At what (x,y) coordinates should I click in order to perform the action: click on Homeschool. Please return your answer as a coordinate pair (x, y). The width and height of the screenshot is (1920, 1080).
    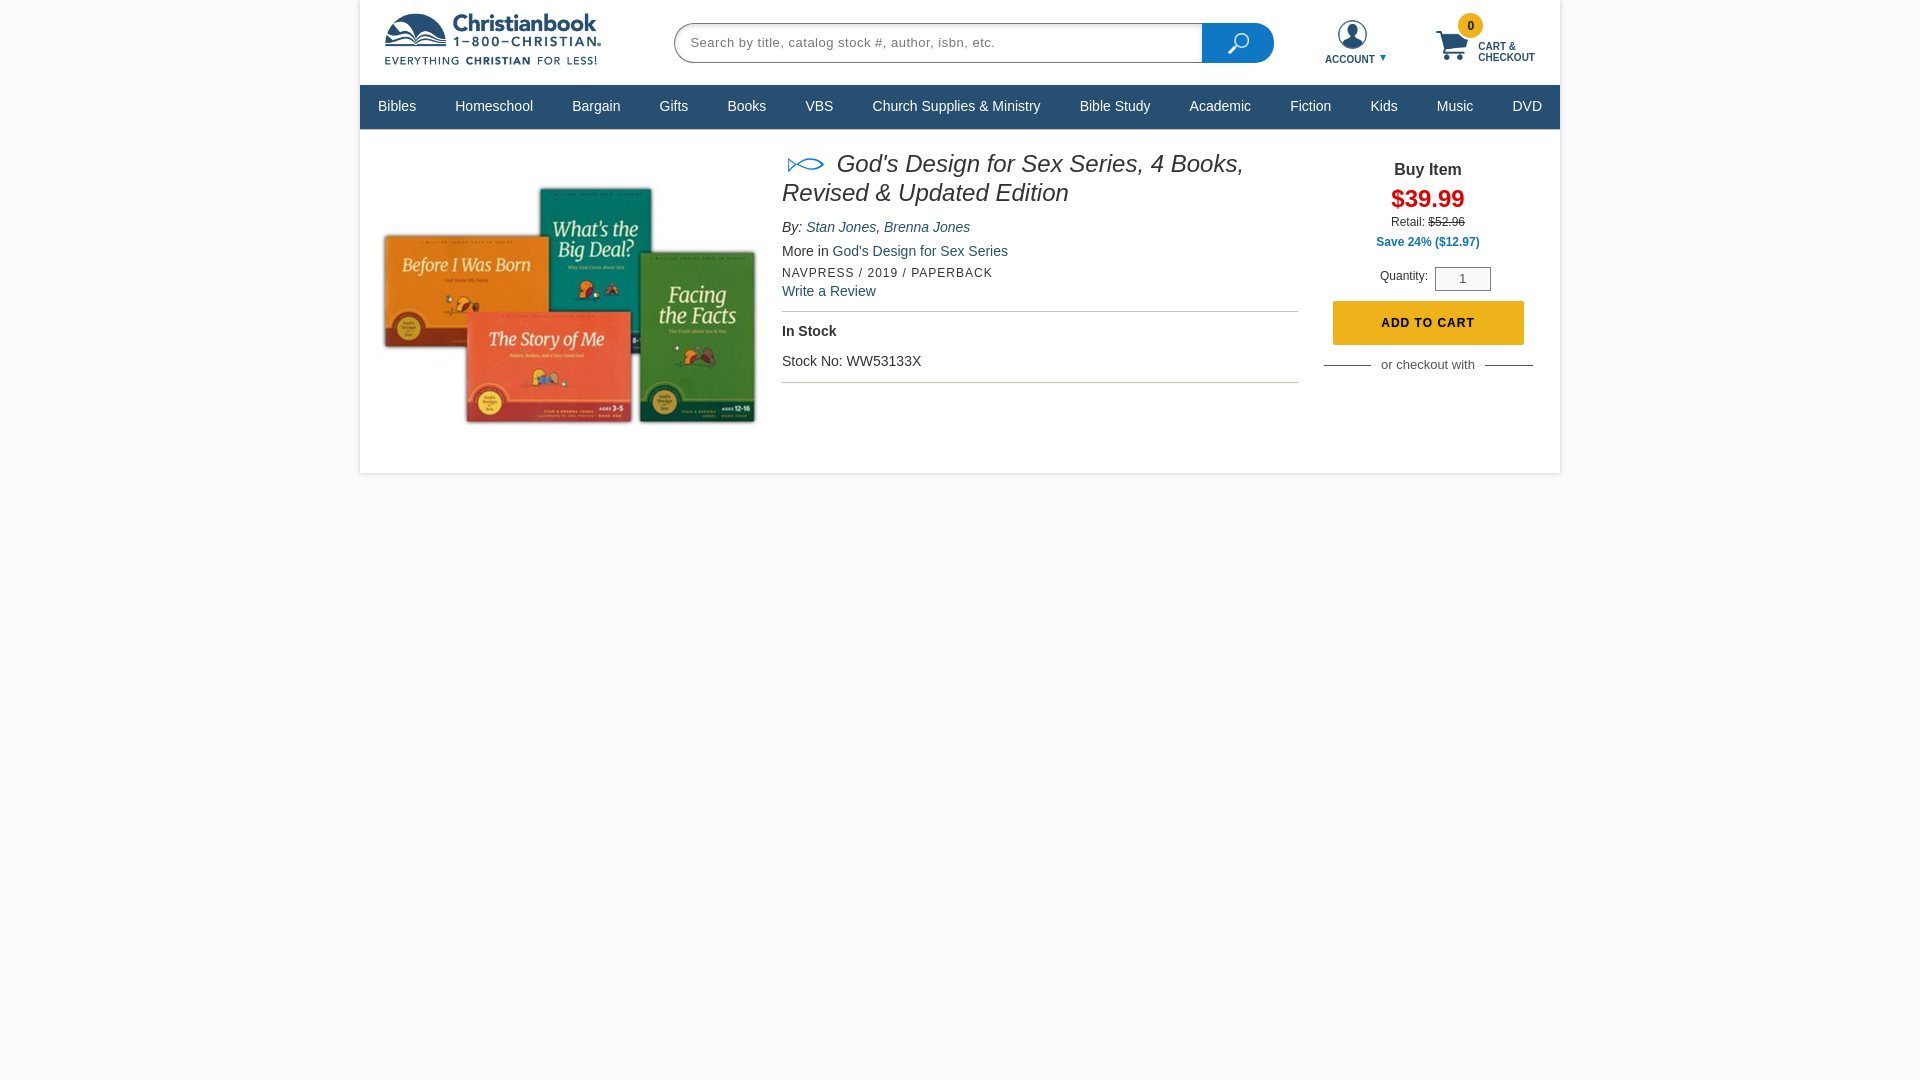
    Looking at the image, I should click on (493, 105).